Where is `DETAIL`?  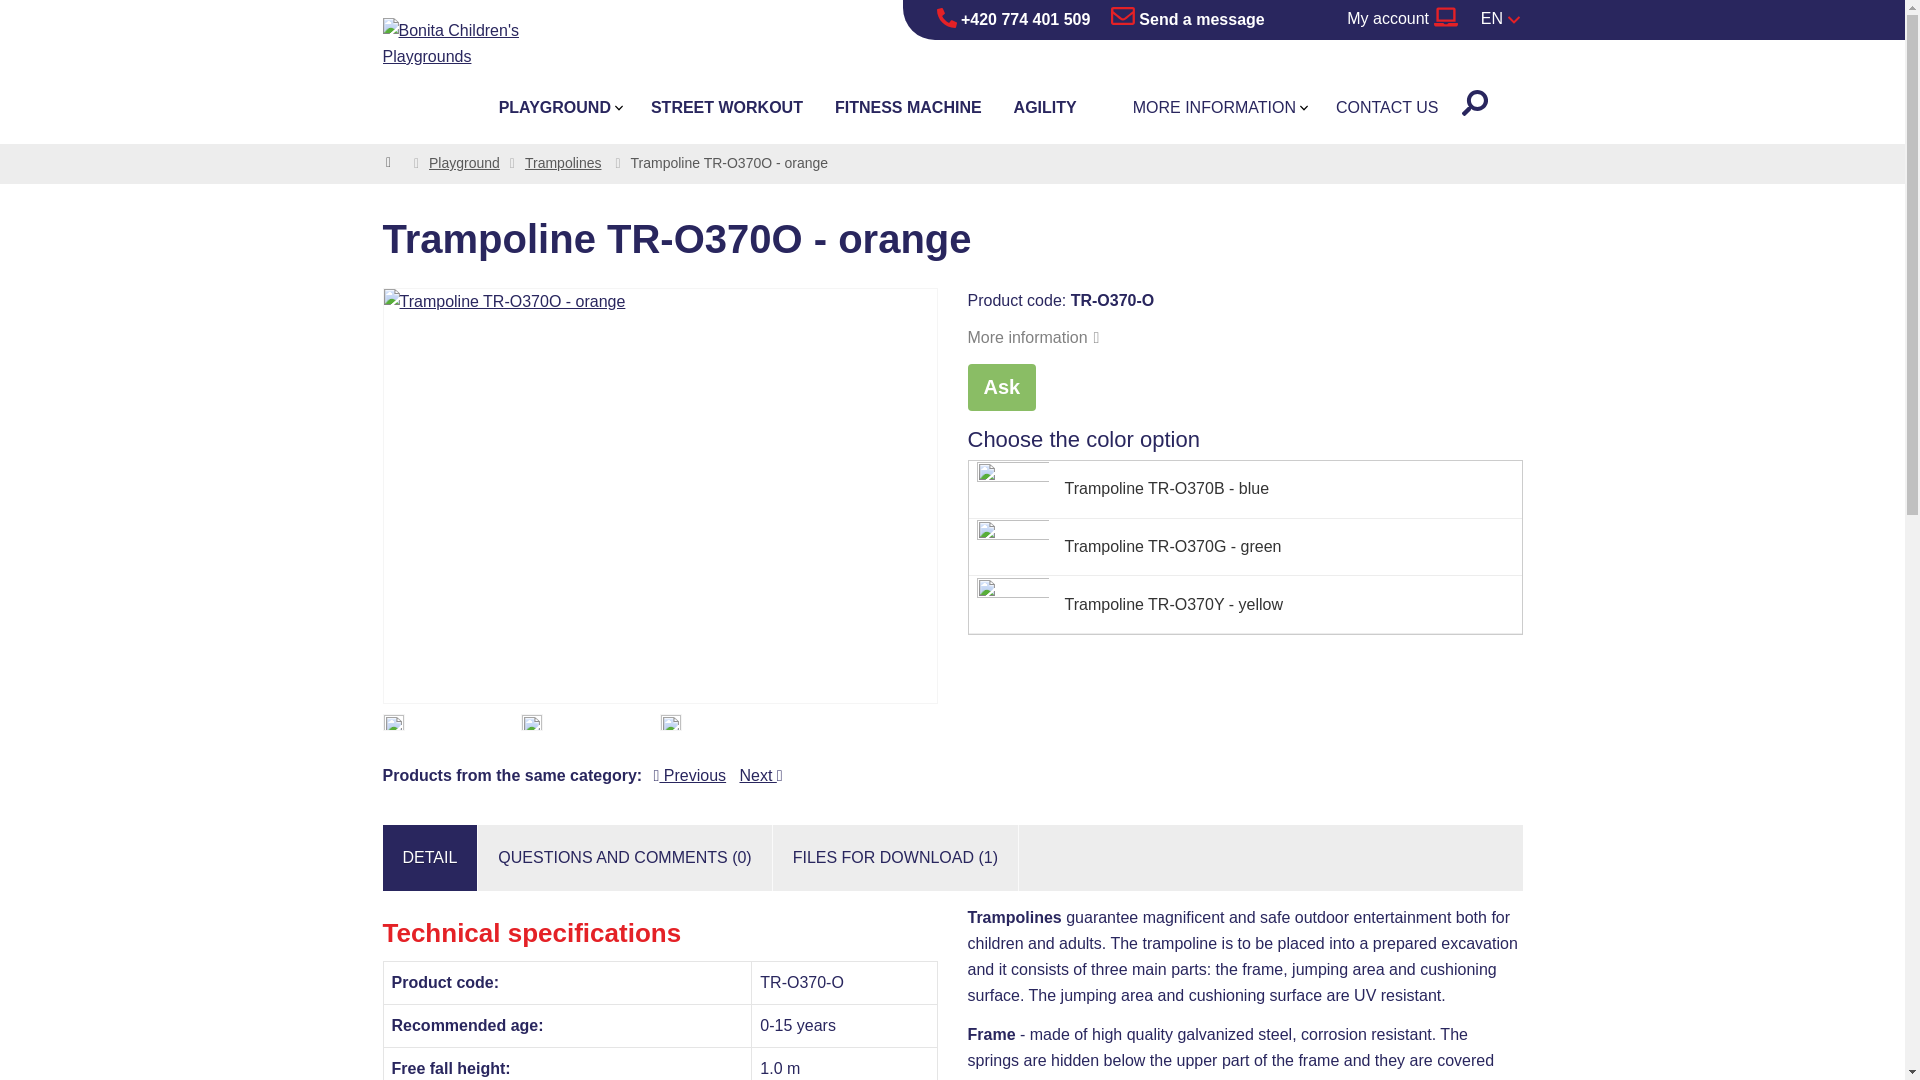 DETAIL is located at coordinates (429, 858).